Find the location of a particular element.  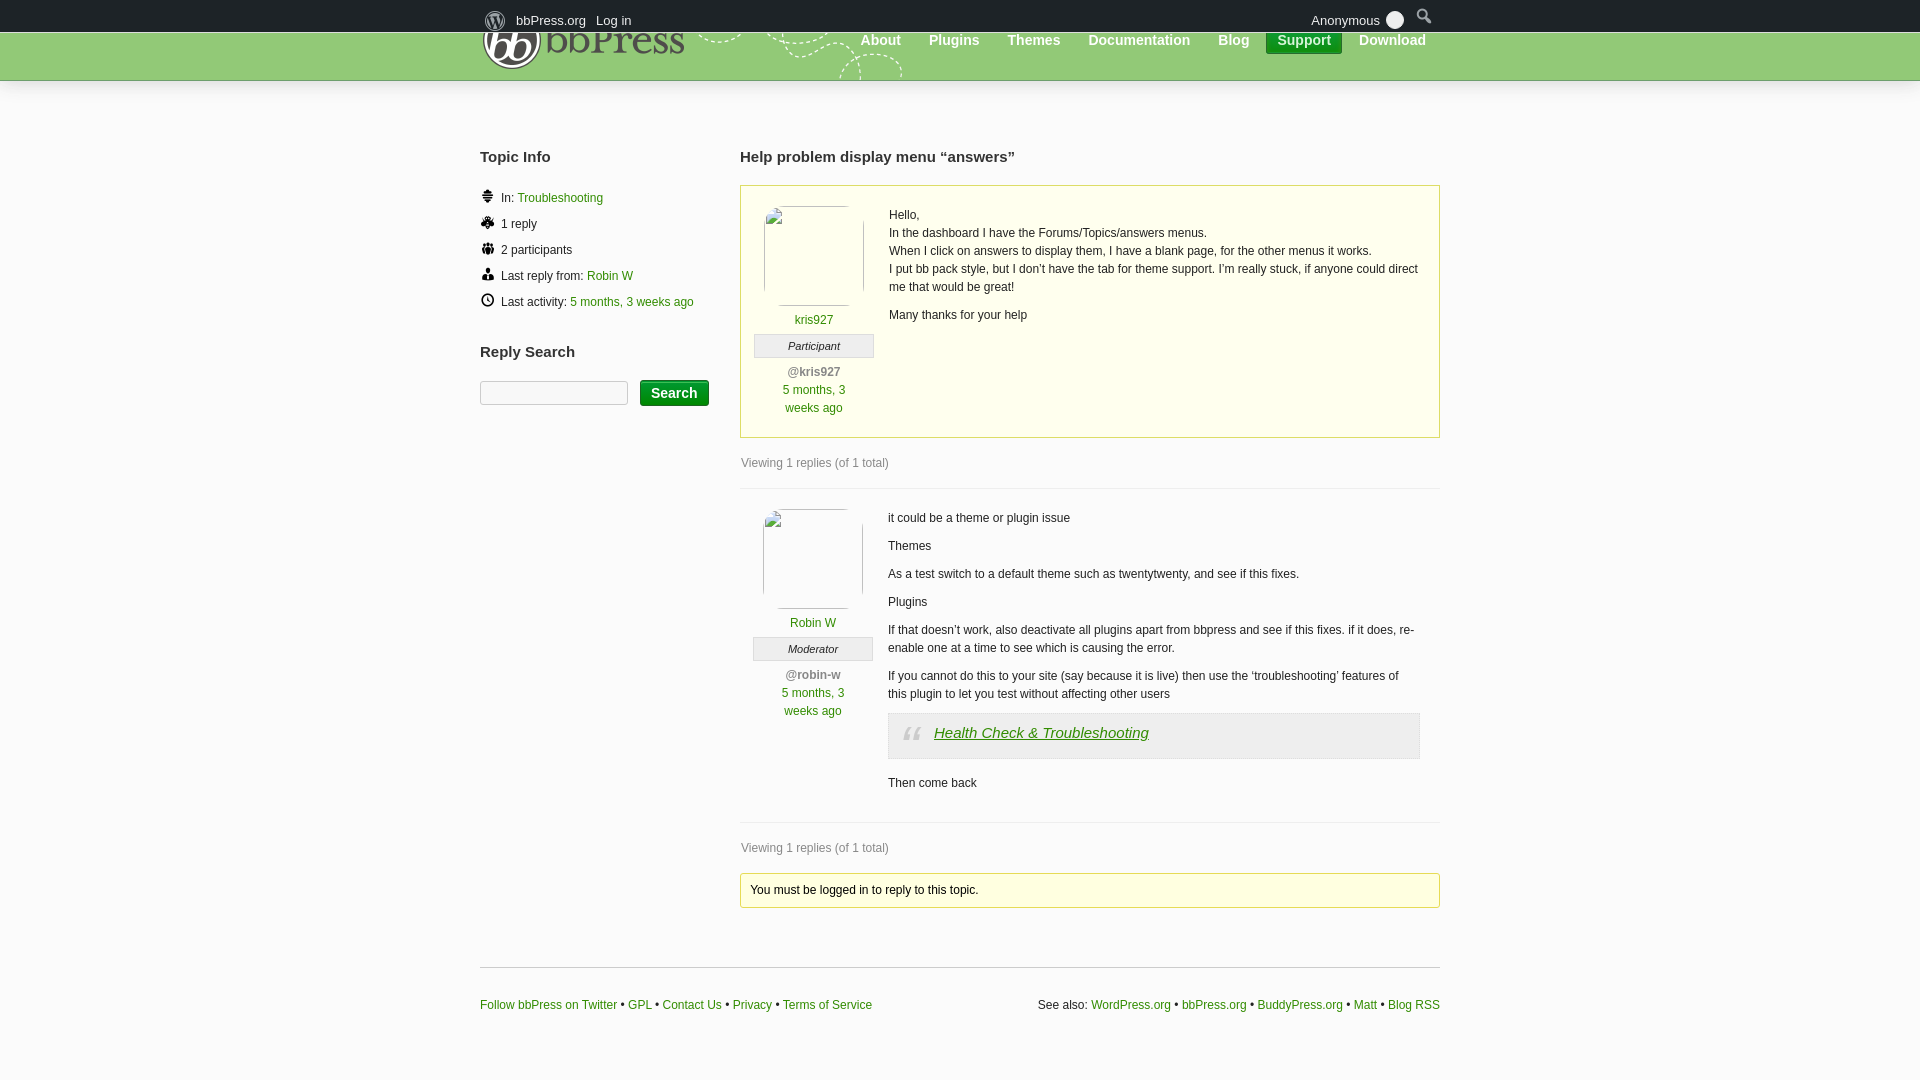

Plugins is located at coordinates (954, 40).